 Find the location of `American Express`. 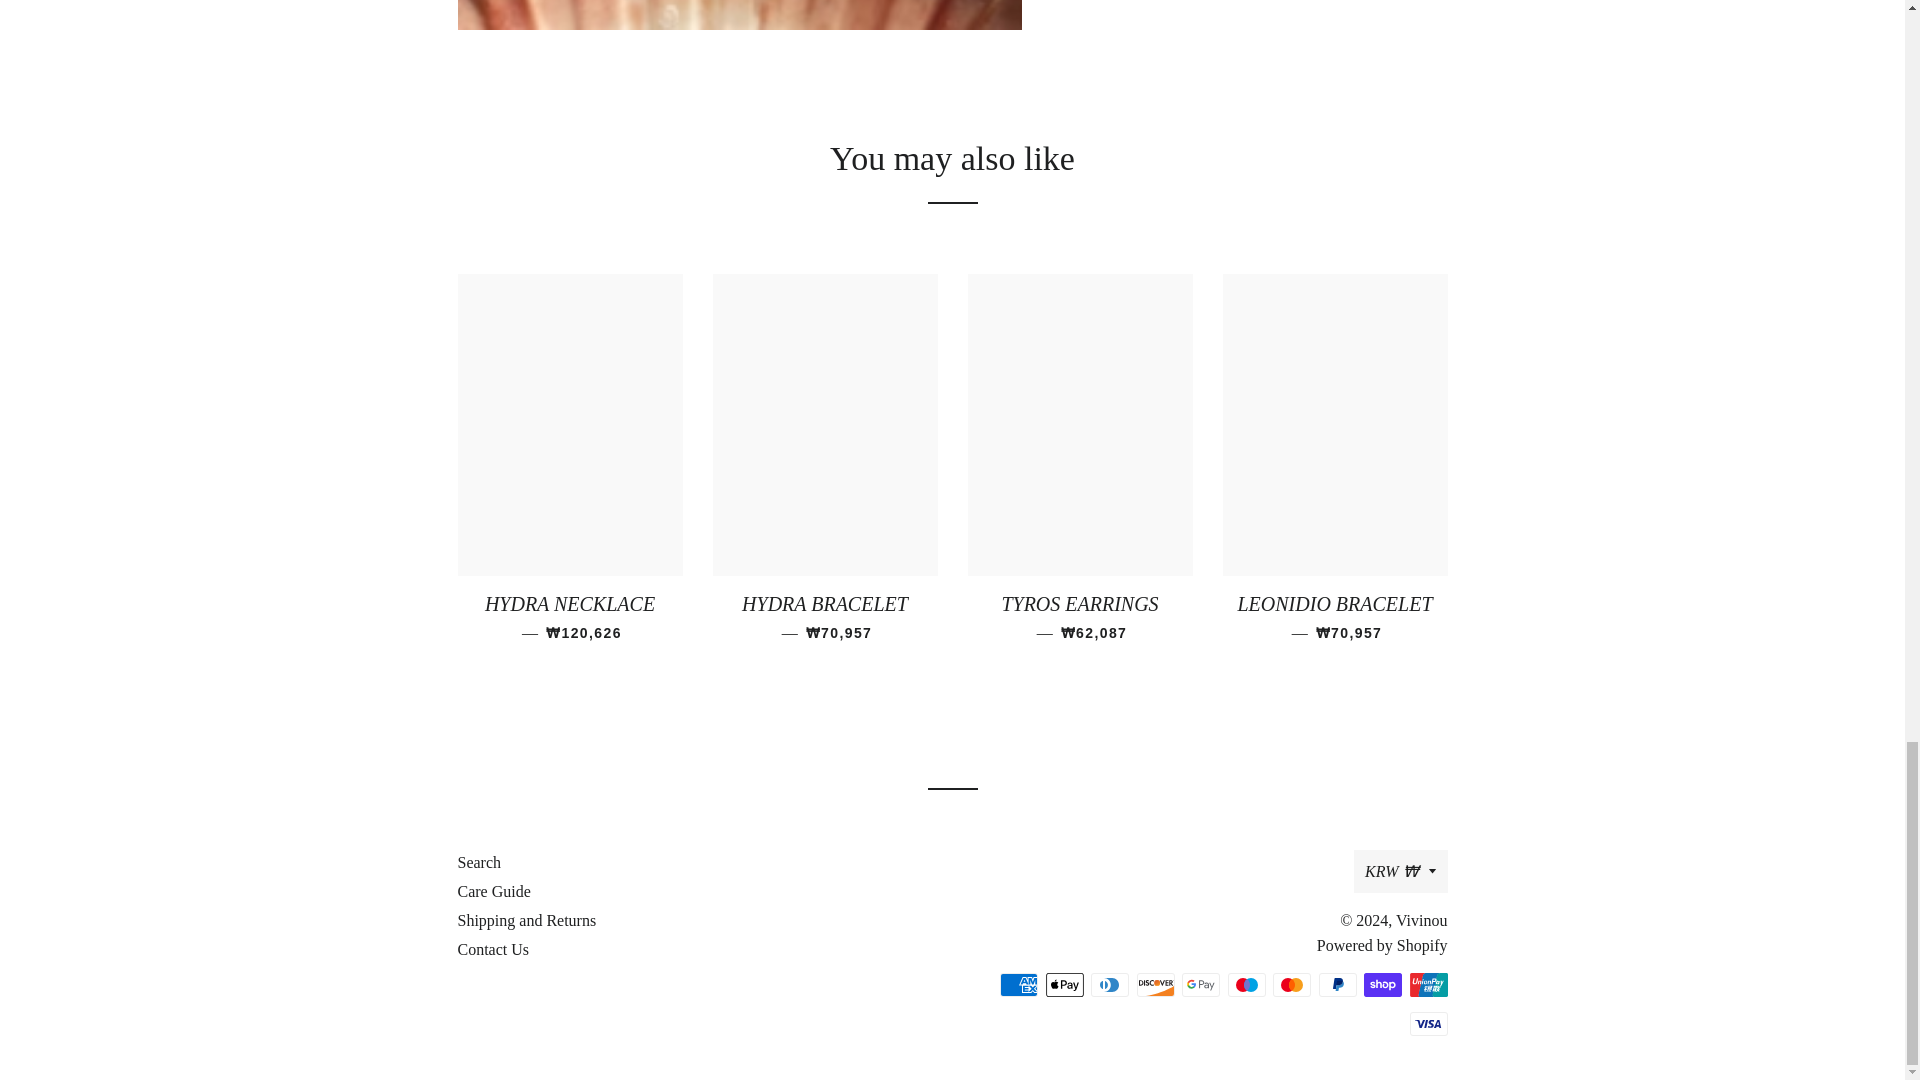

American Express is located at coordinates (1019, 984).